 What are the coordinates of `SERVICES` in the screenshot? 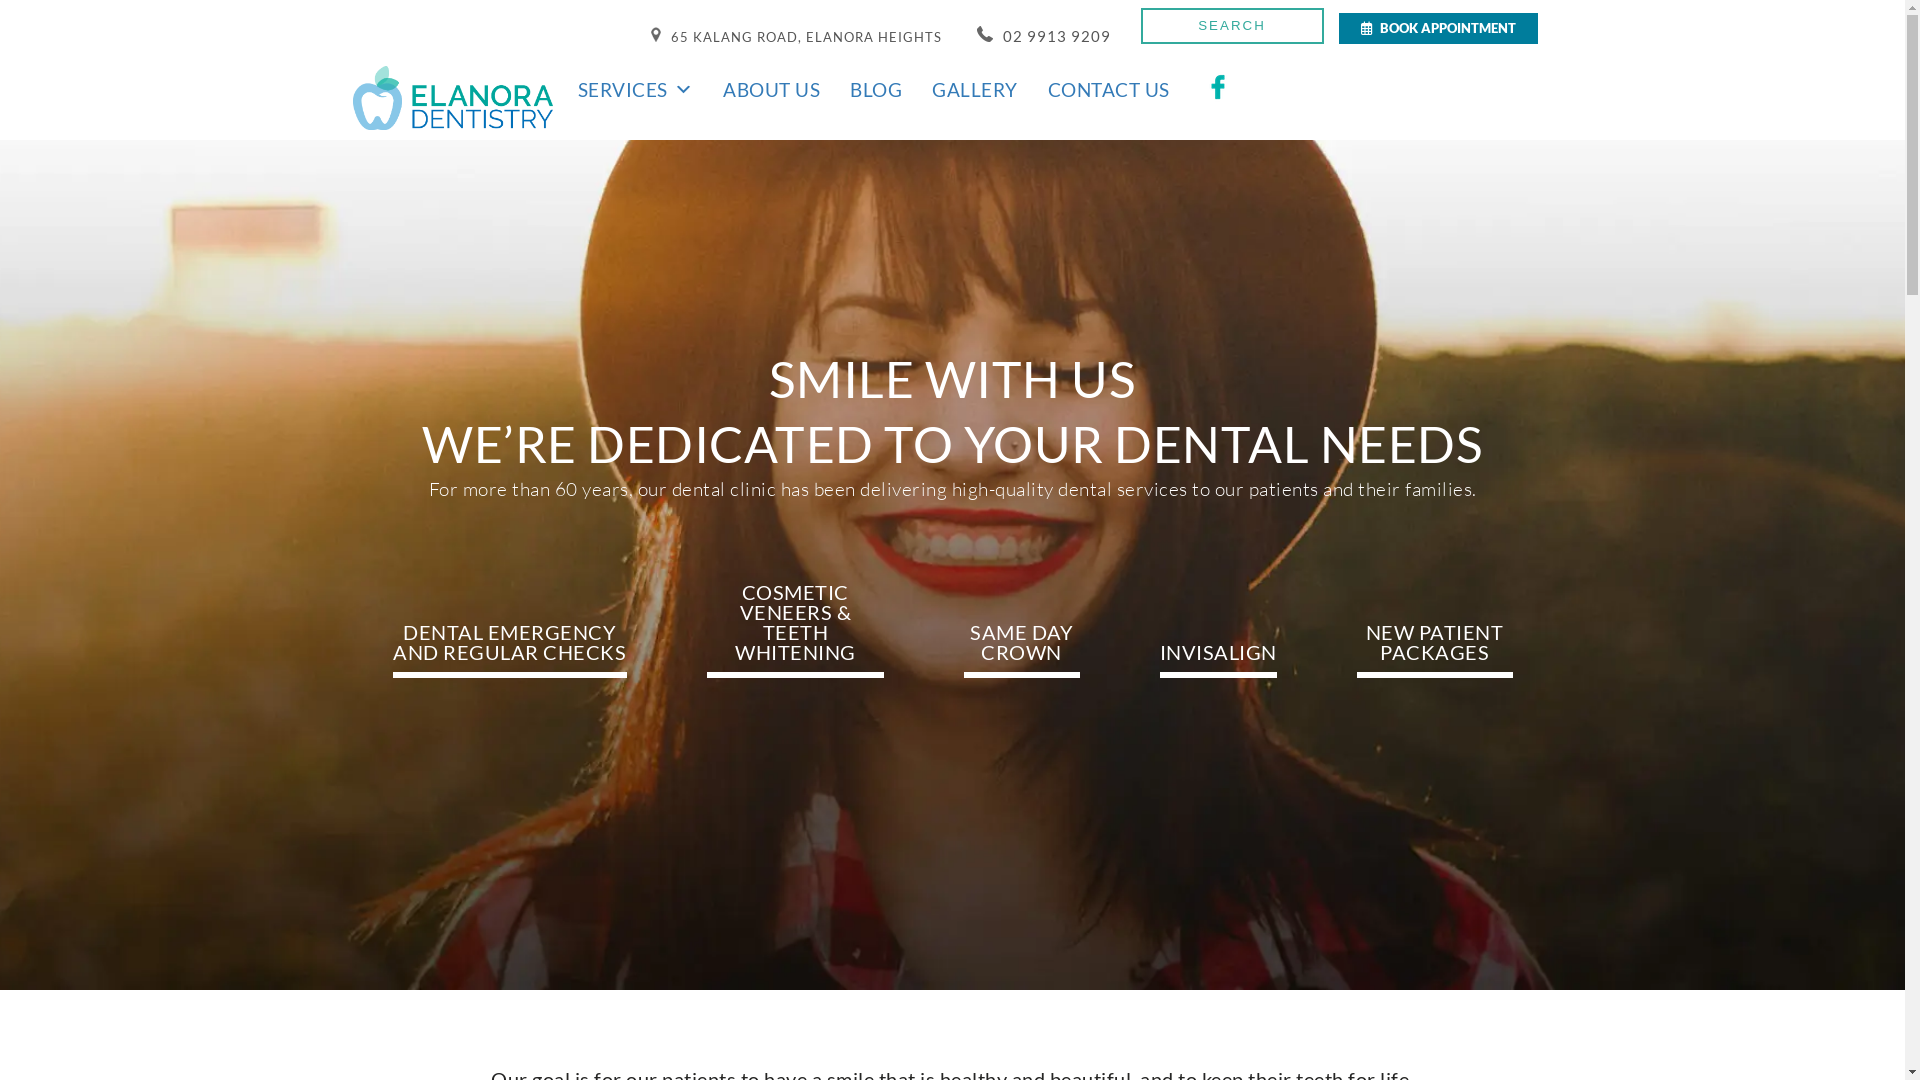 It's located at (636, 90).